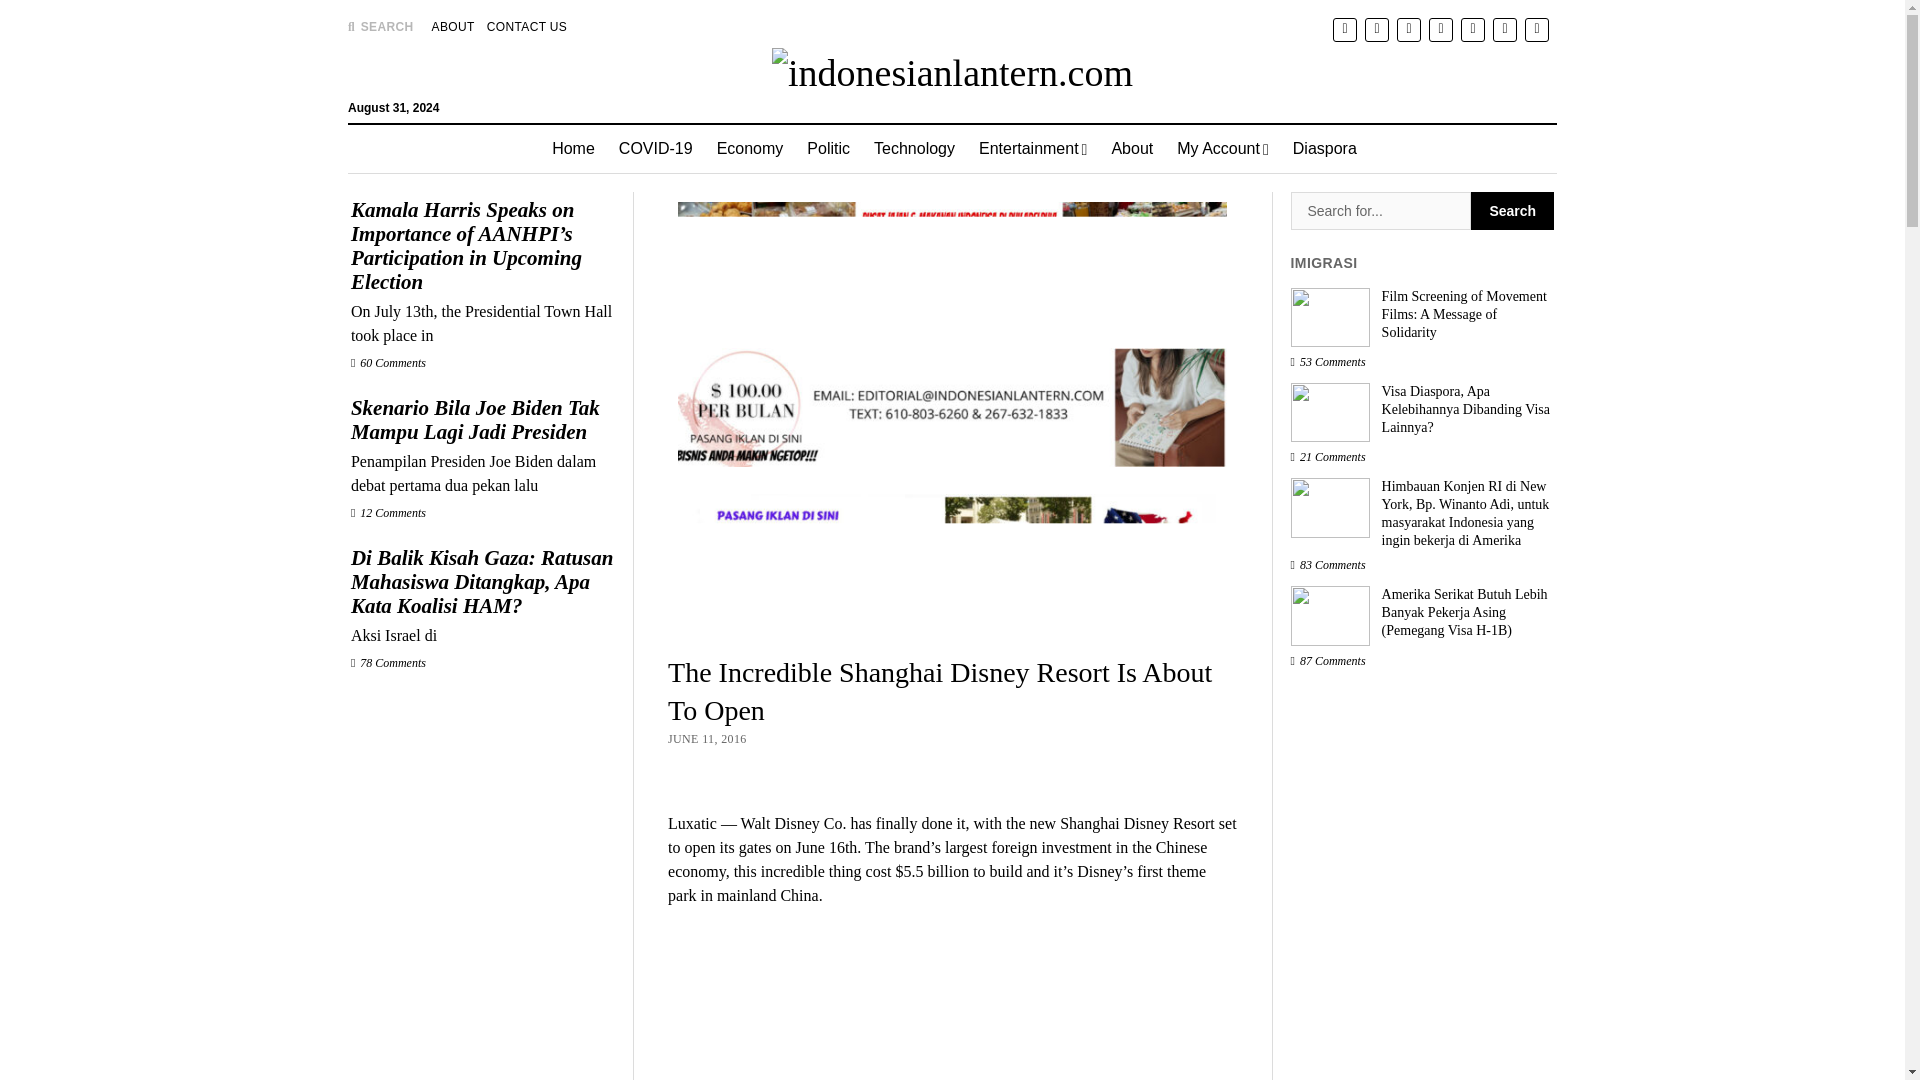 The height and width of the screenshot is (1080, 1920). I want to click on Technology, so click(914, 148).